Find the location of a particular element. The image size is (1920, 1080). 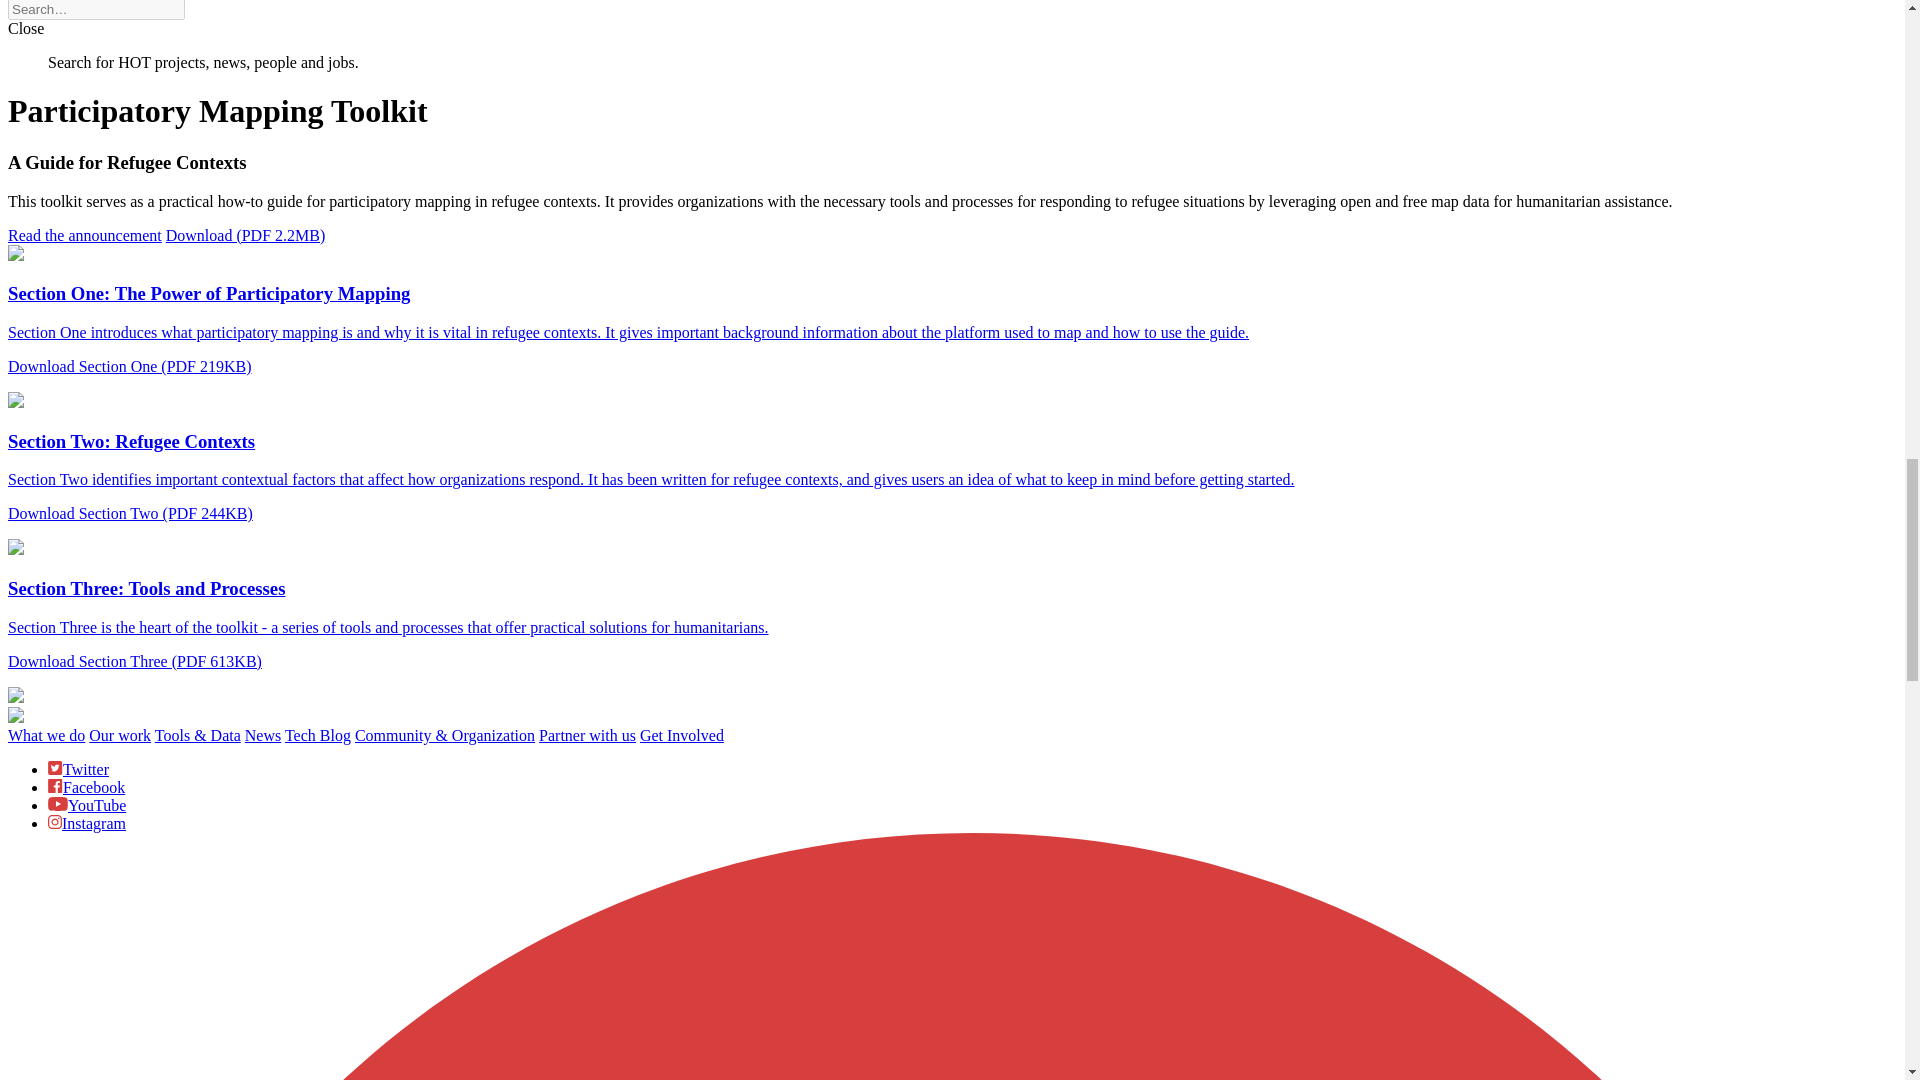

Get Involved is located at coordinates (681, 735).